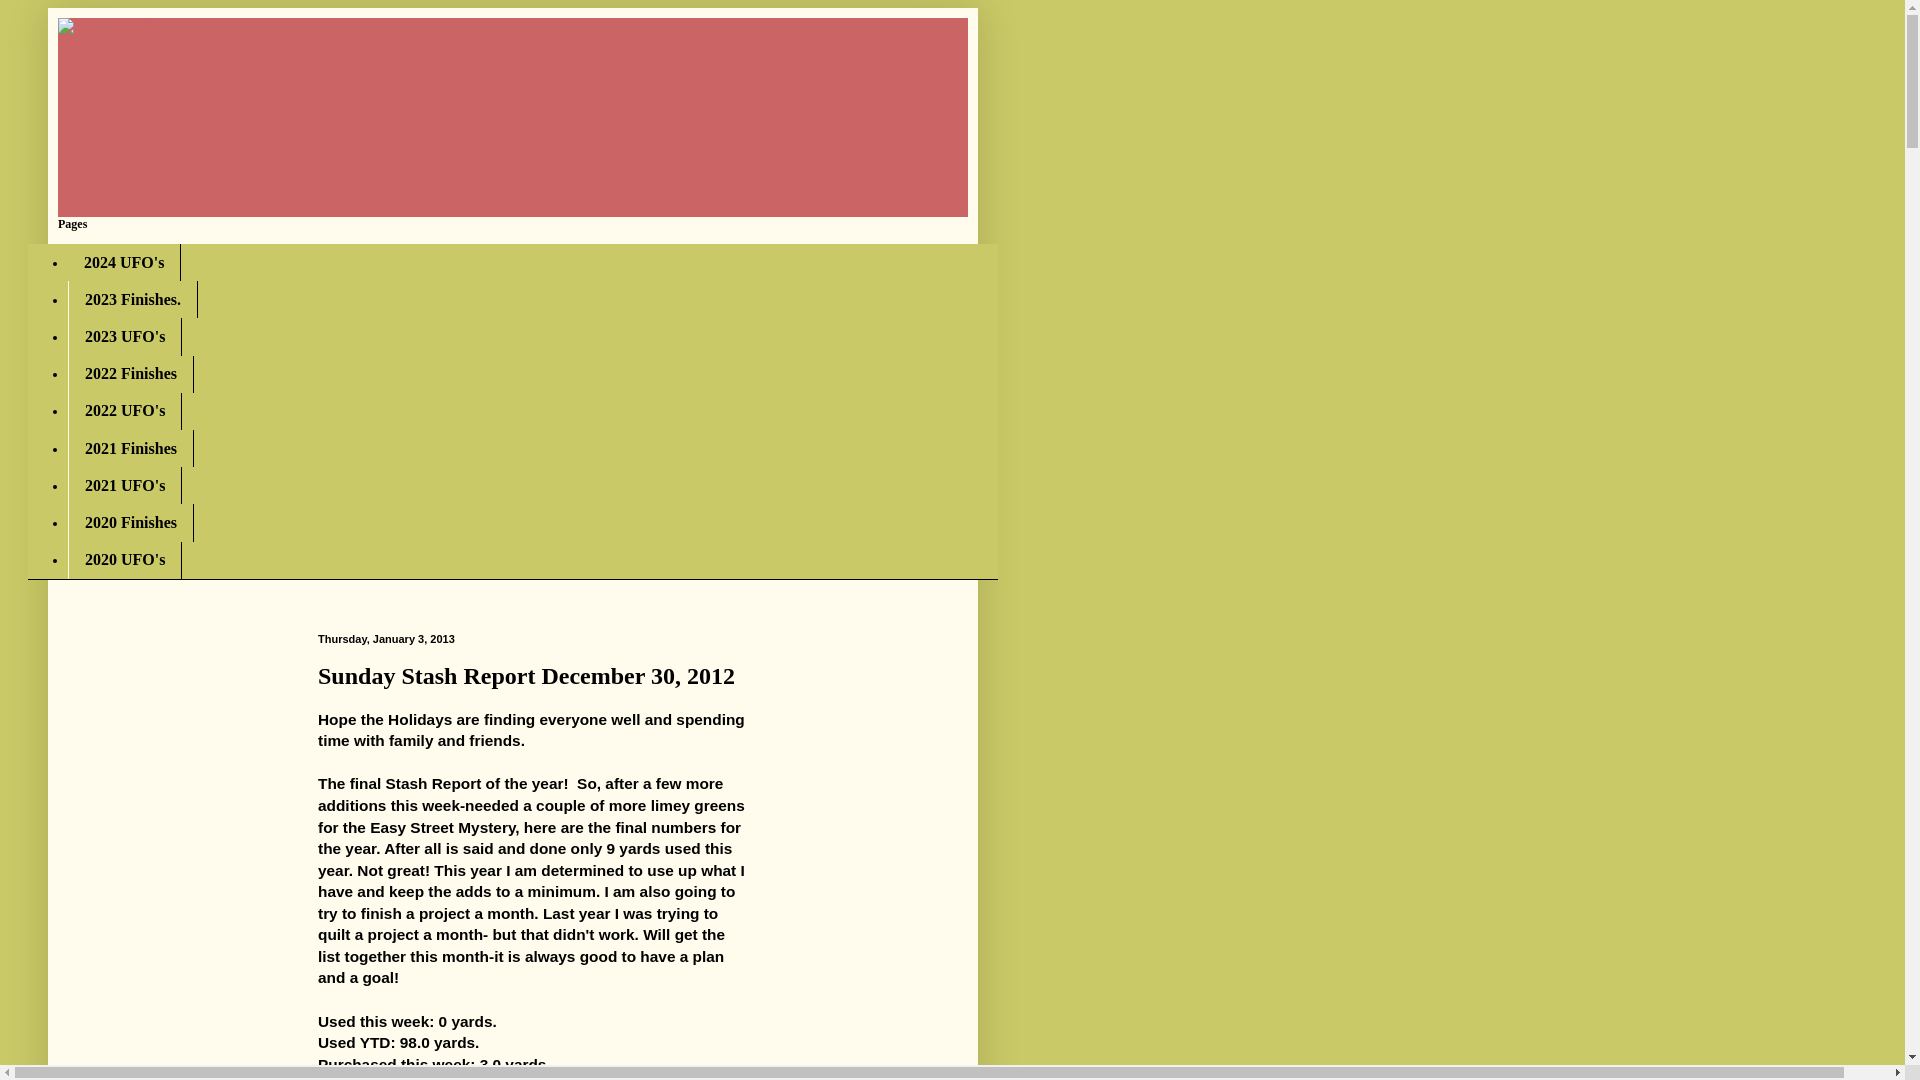 Image resolution: width=1920 pixels, height=1080 pixels. I want to click on 2024 UFO's, so click(124, 262).